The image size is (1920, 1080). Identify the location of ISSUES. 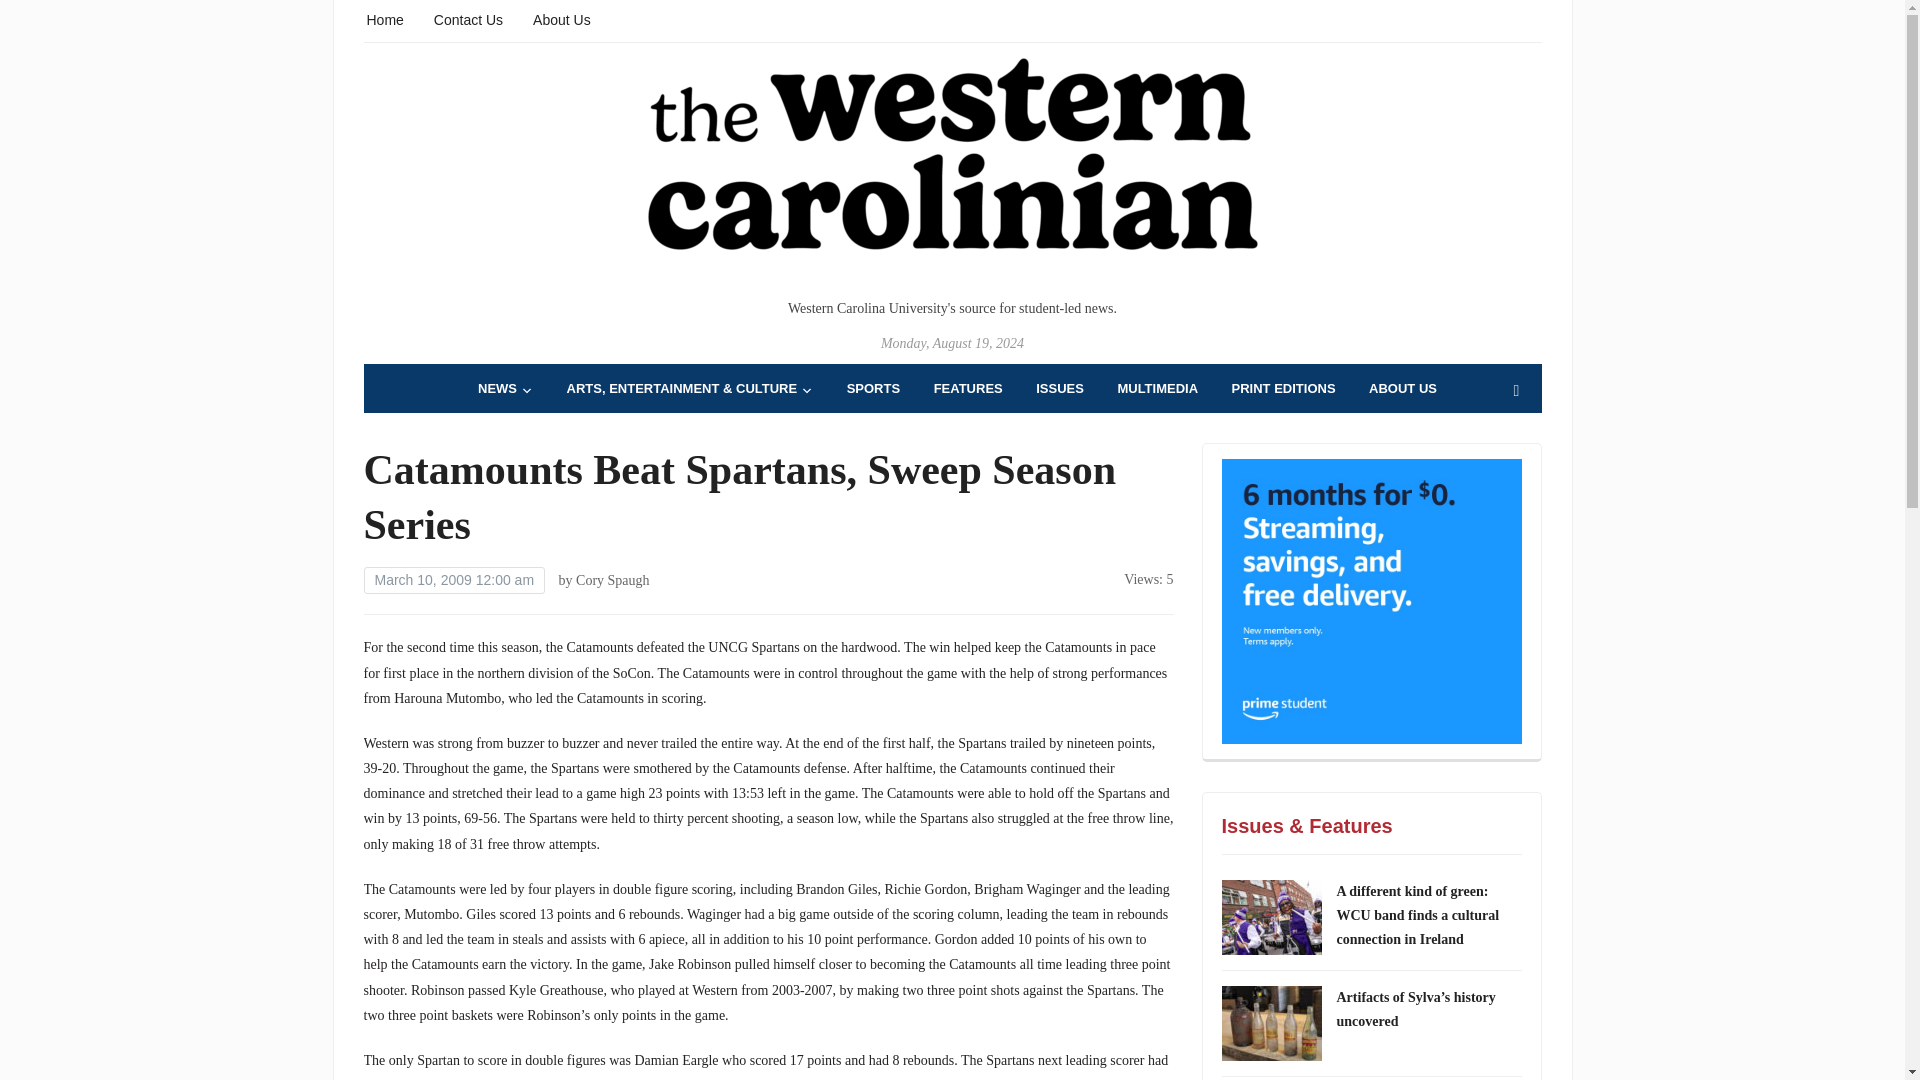
(1060, 388).